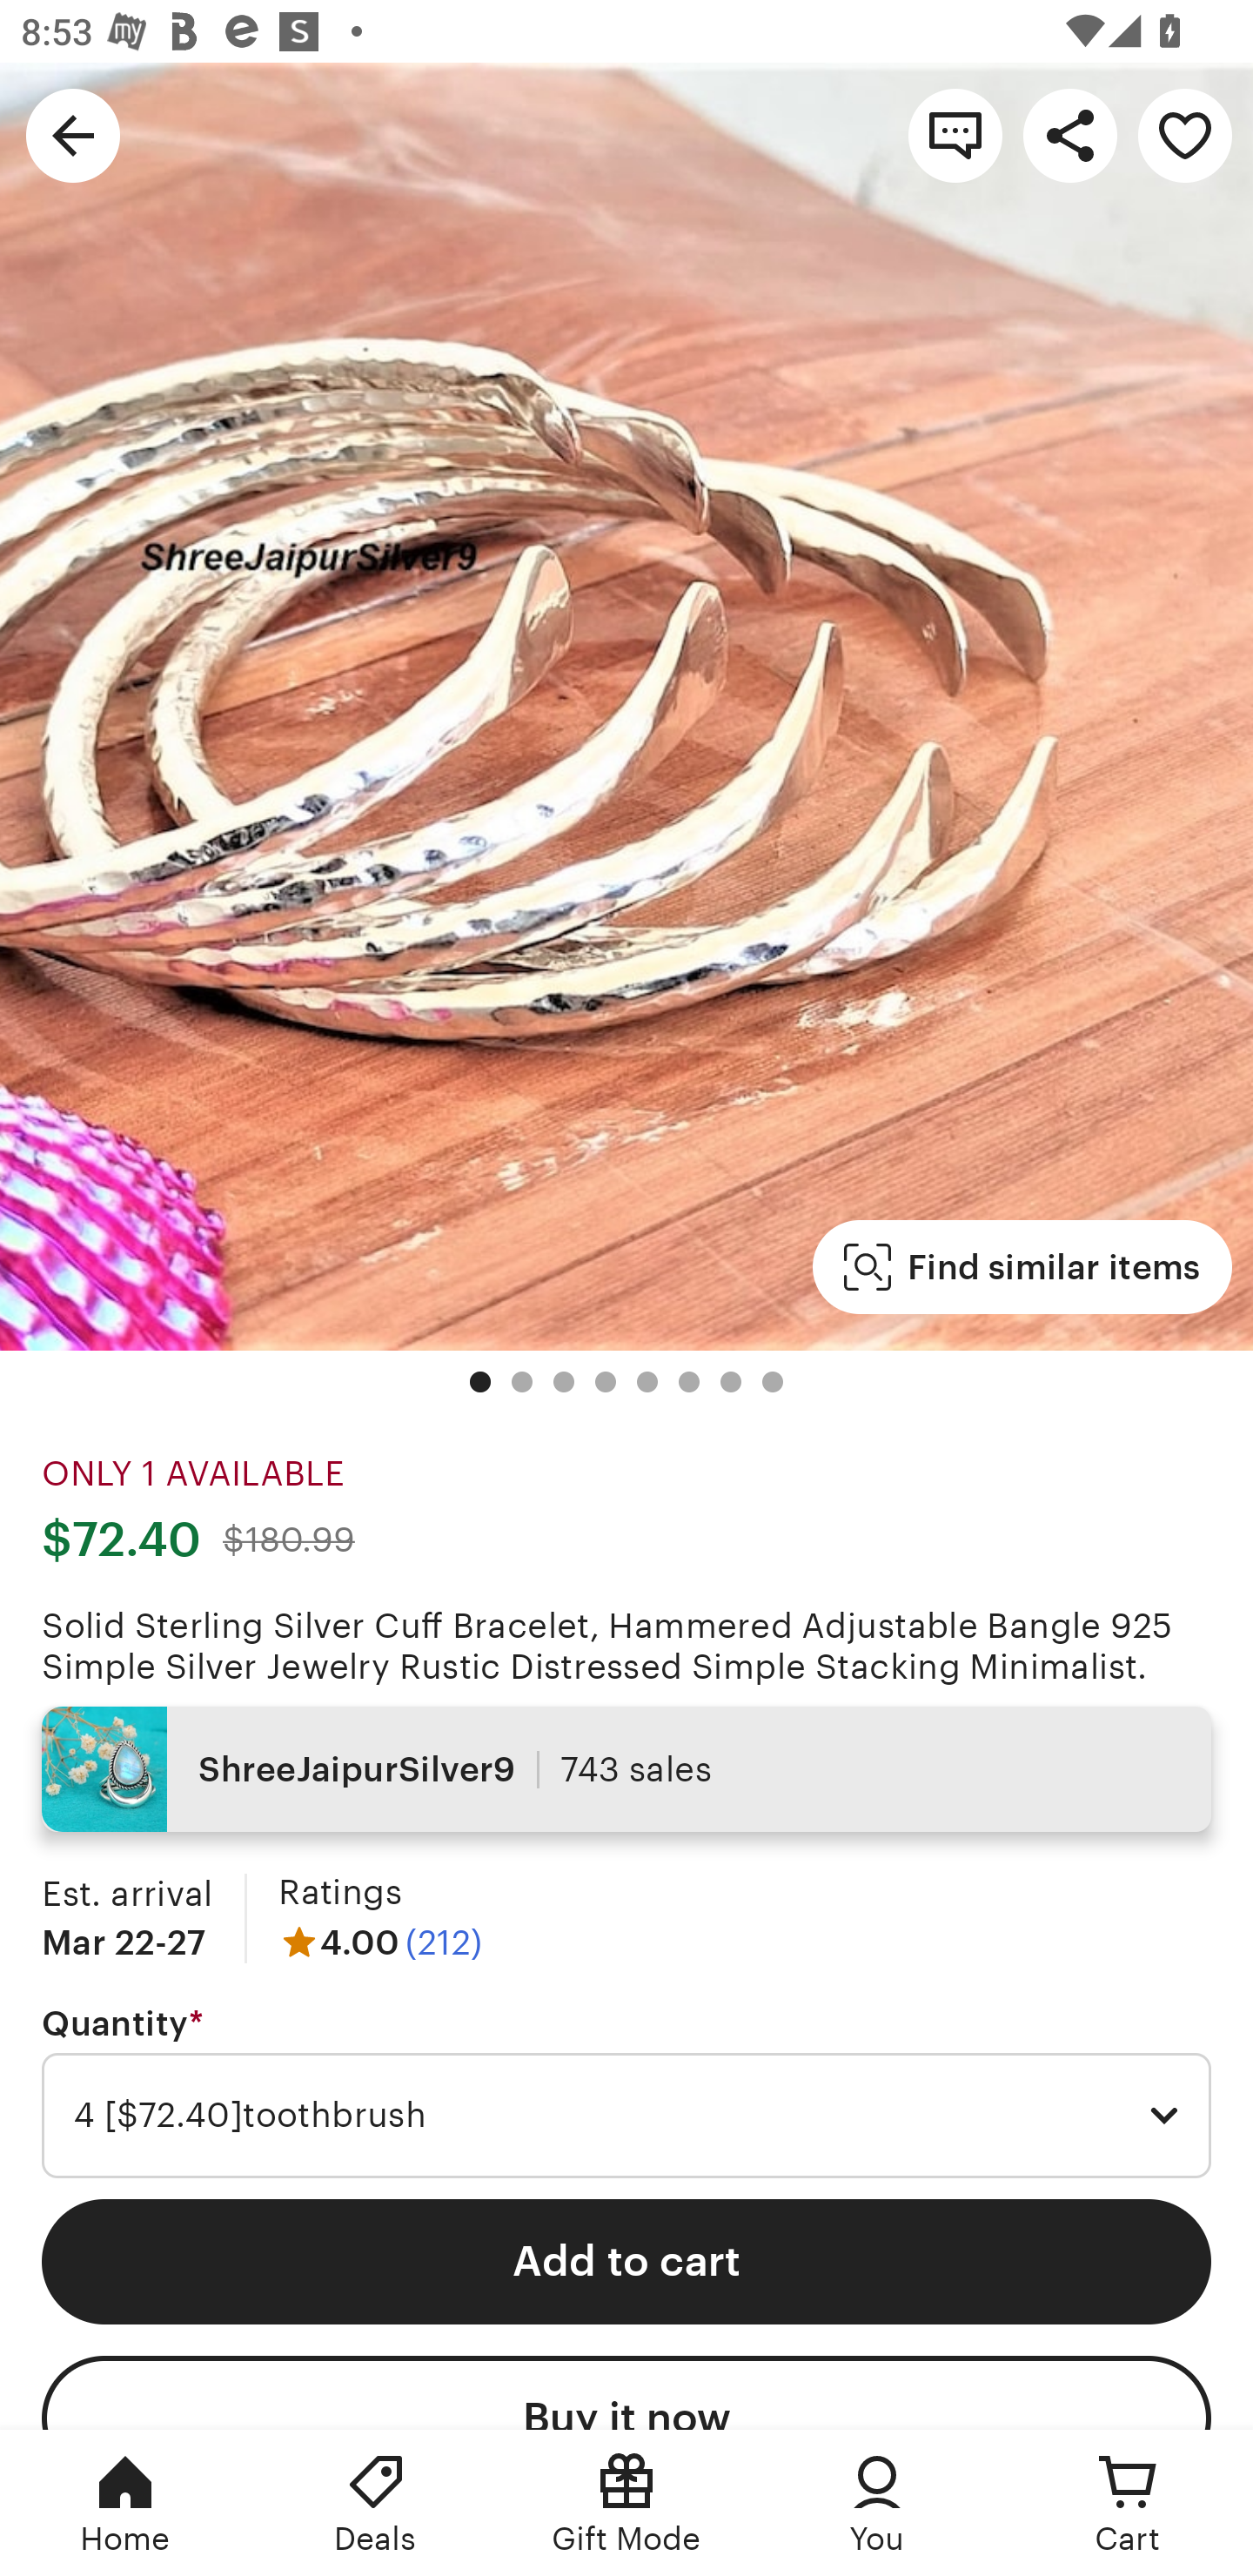 Image resolution: width=1253 pixels, height=2576 pixels. What do you see at coordinates (626, 2503) in the screenshot?
I see `Gift Mode` at bounding box center [626, 2503].